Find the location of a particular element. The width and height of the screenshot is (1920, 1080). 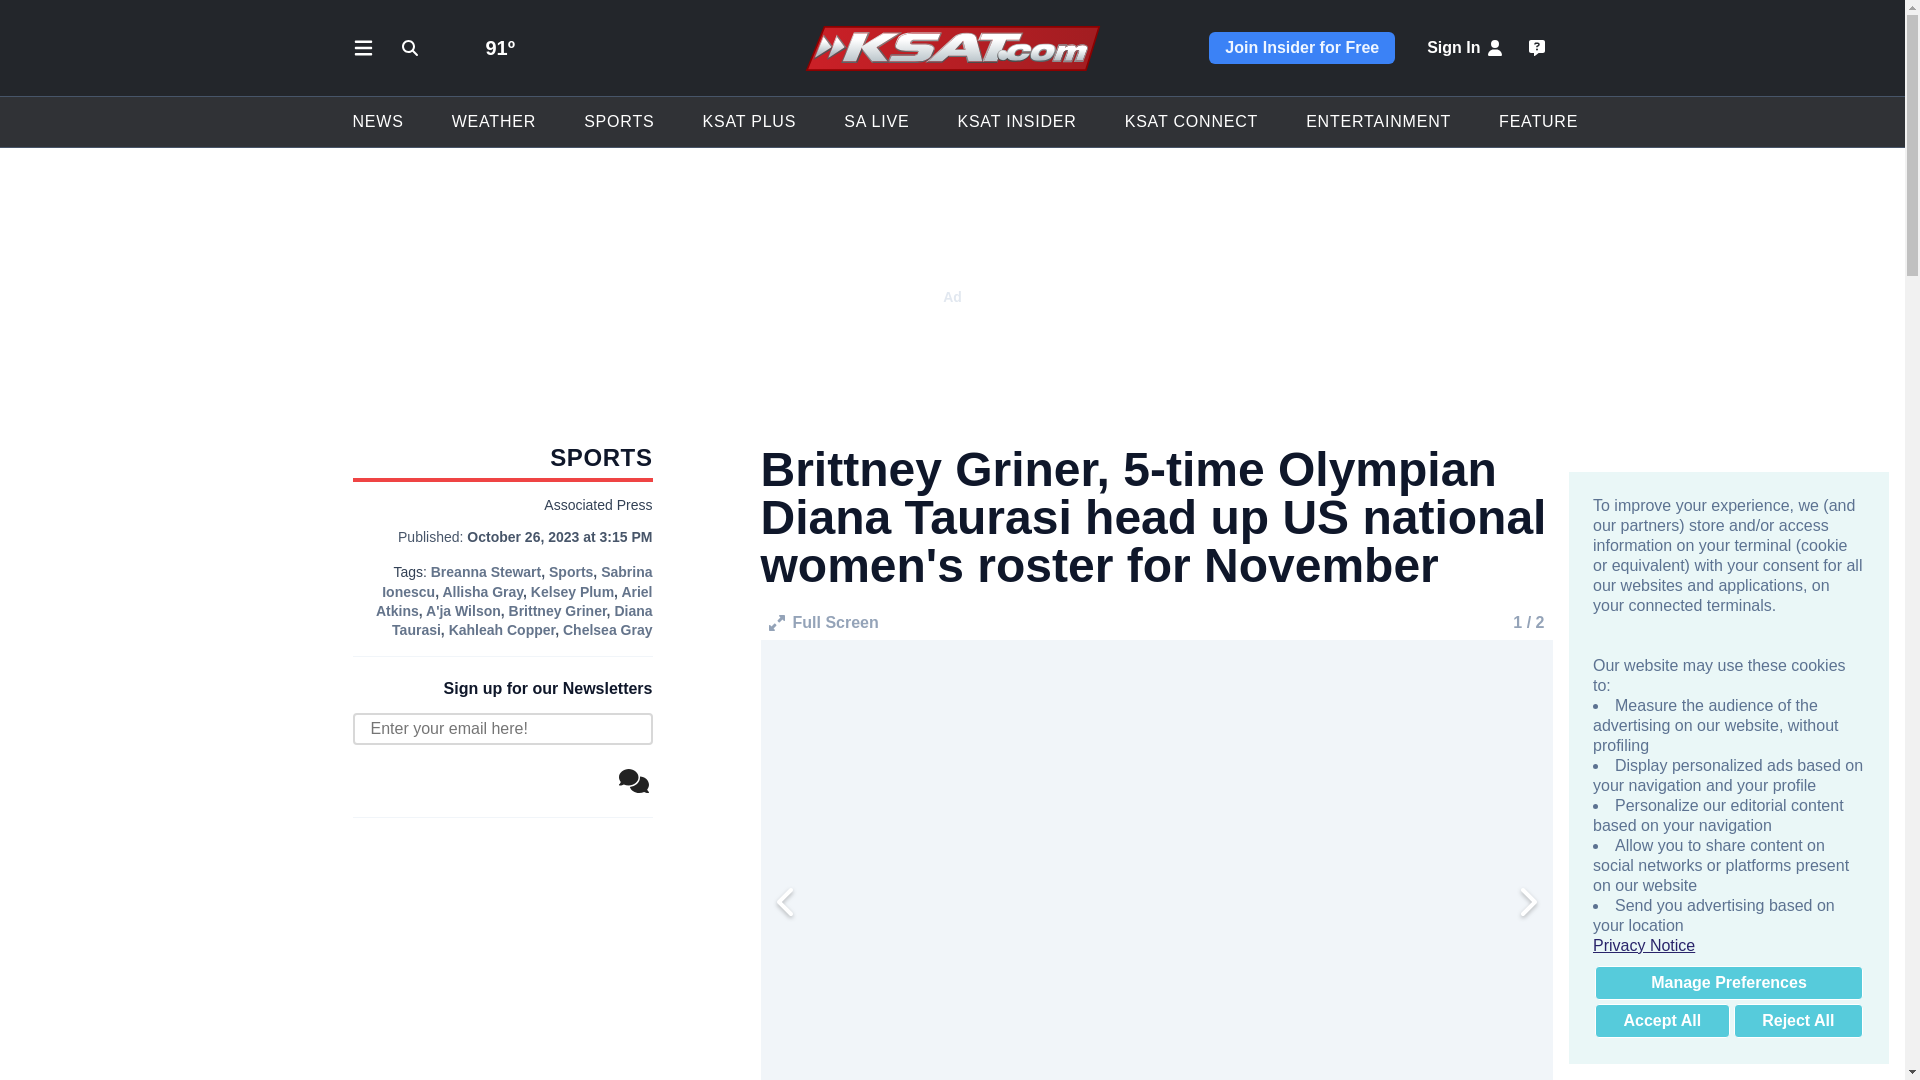

Accept All is located at coordinates (1662, 1020).